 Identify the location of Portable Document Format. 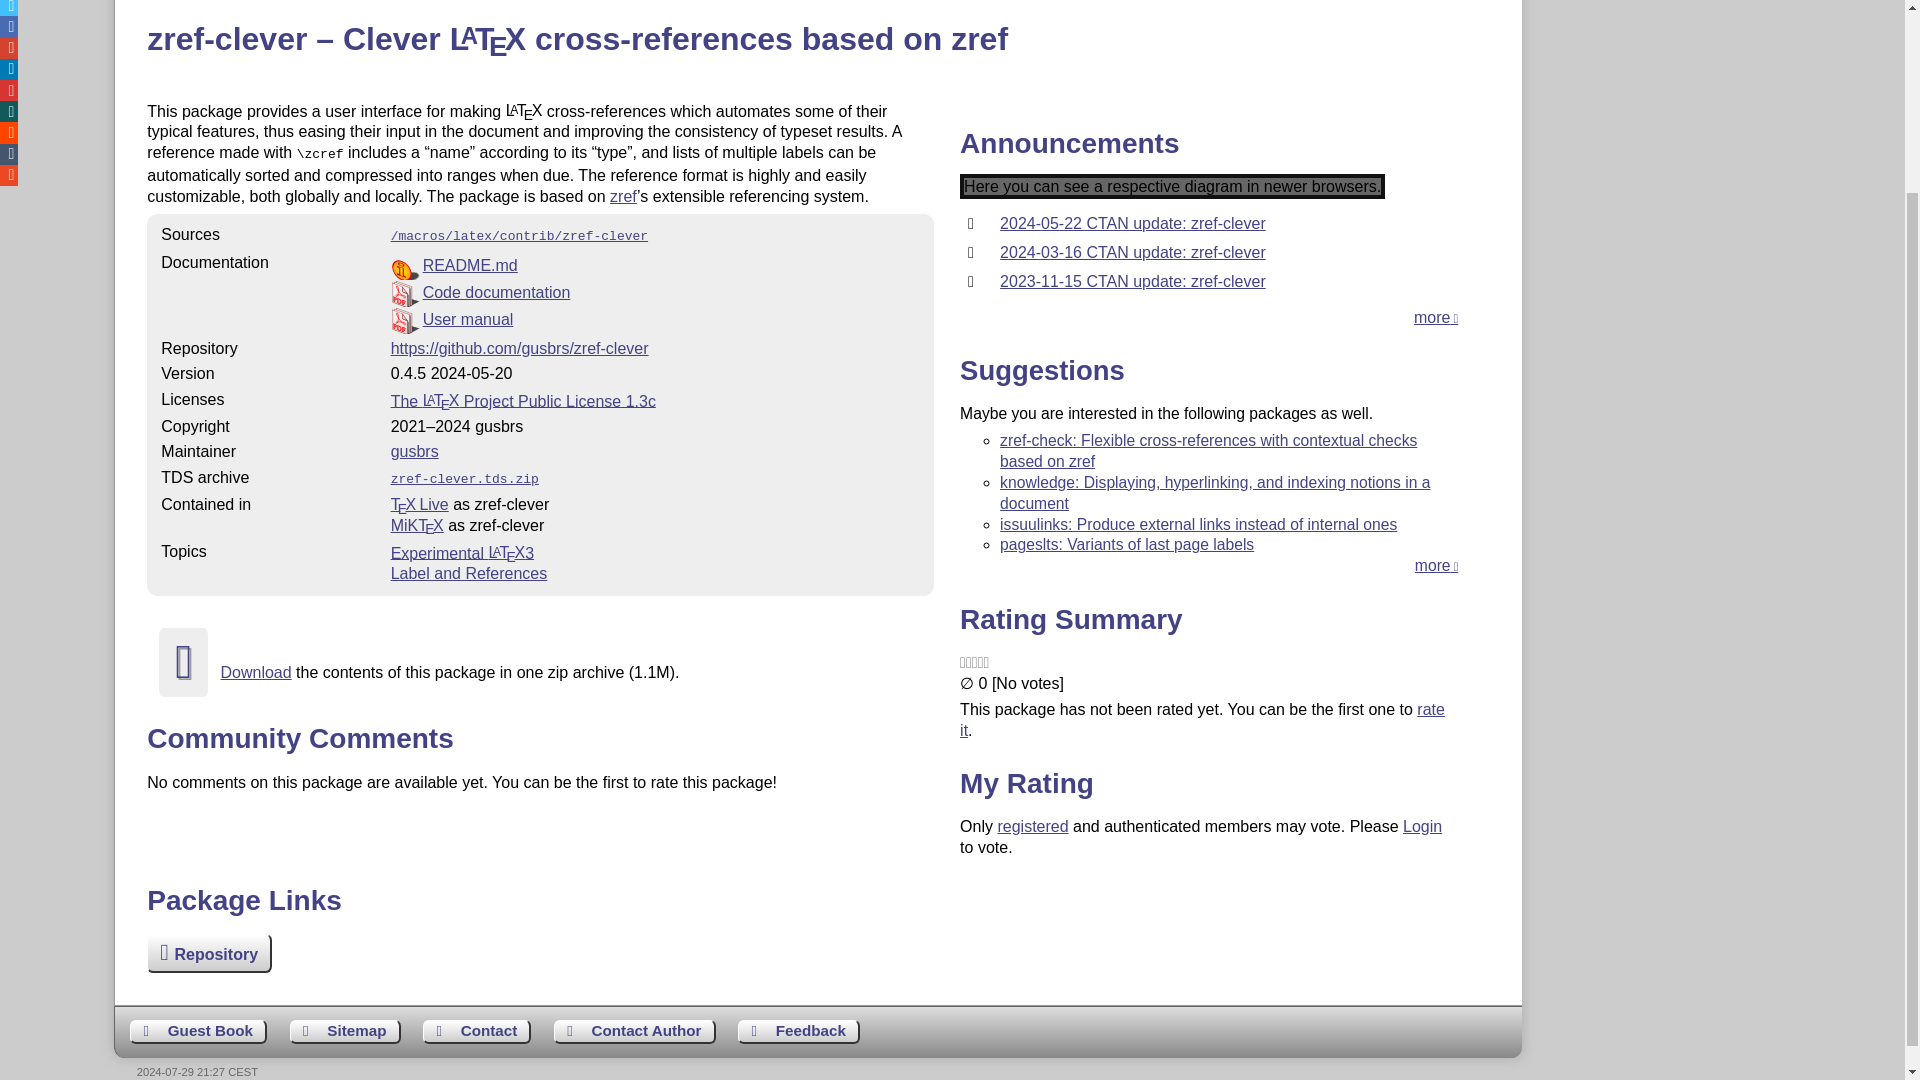
(655, 292).